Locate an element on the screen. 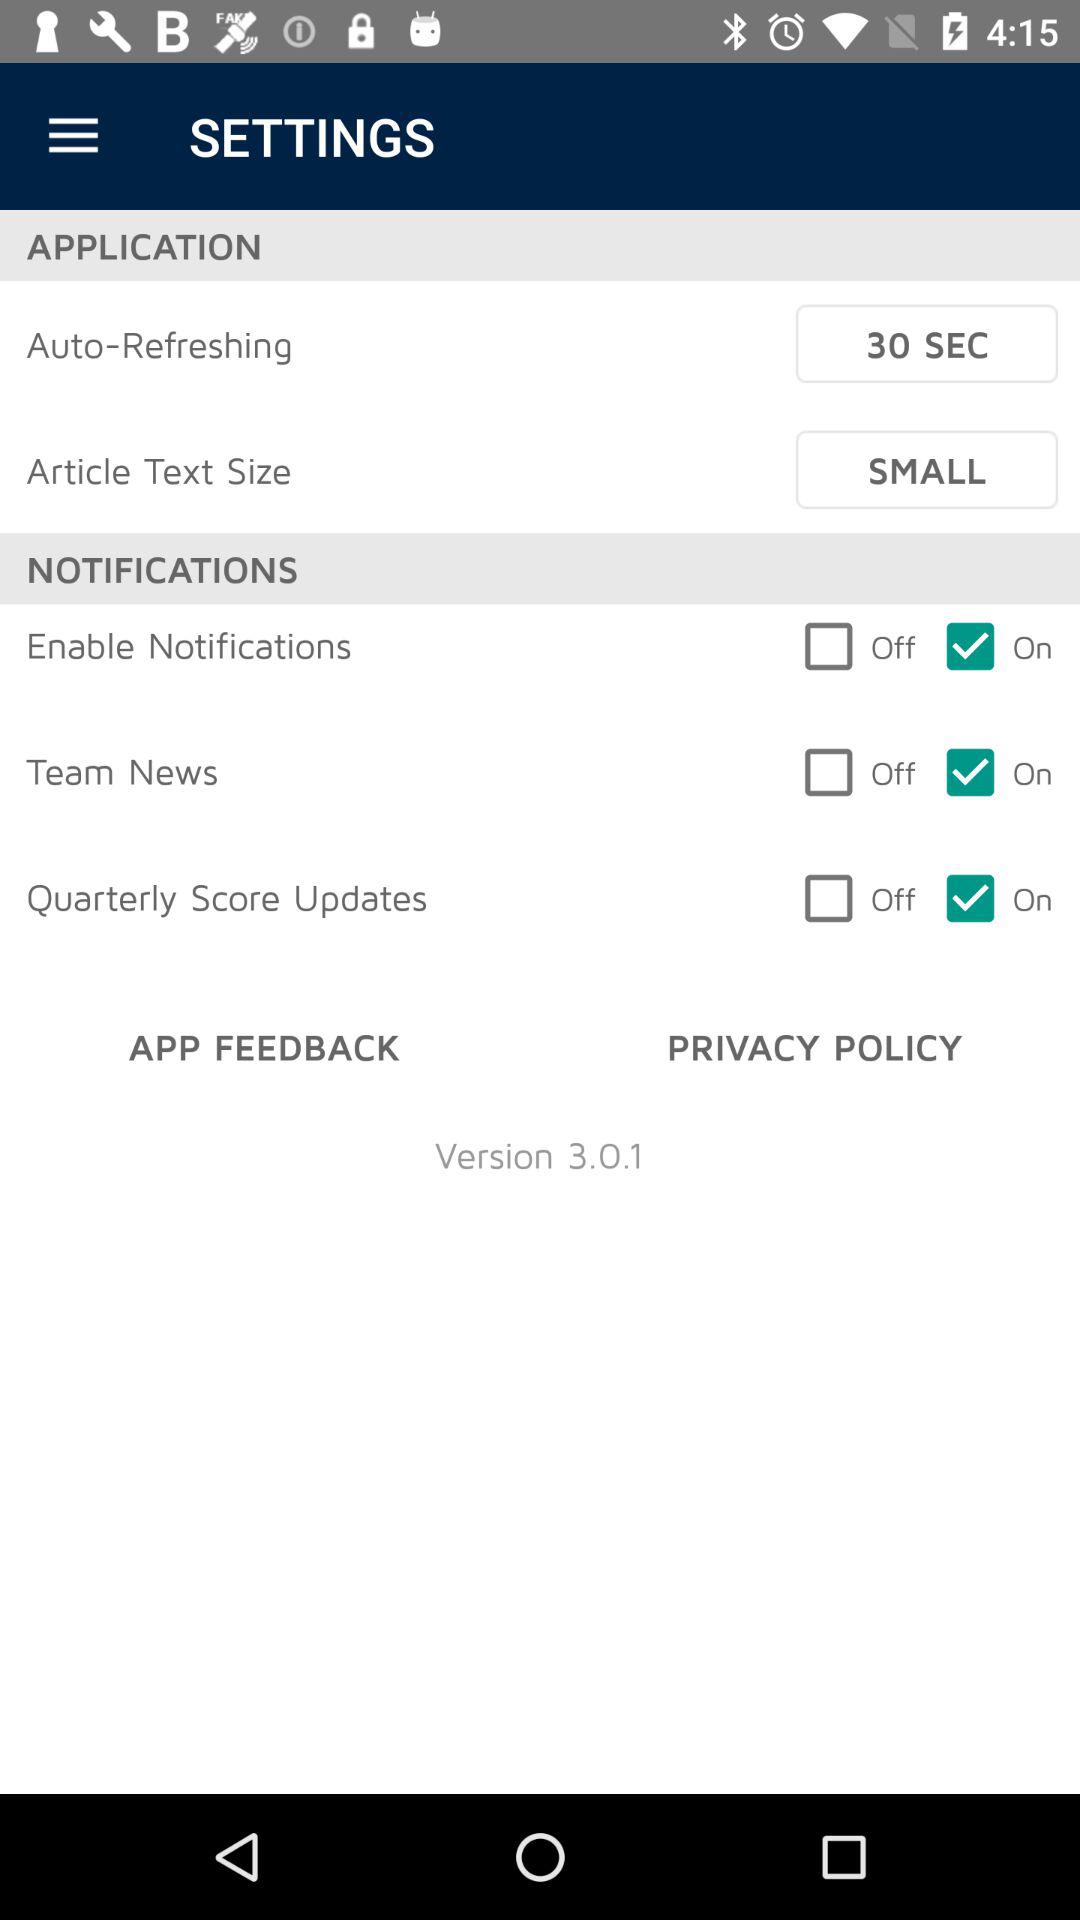 The image size is (1080, 1920). press the item above application icon is located at coordinates (73, 136).